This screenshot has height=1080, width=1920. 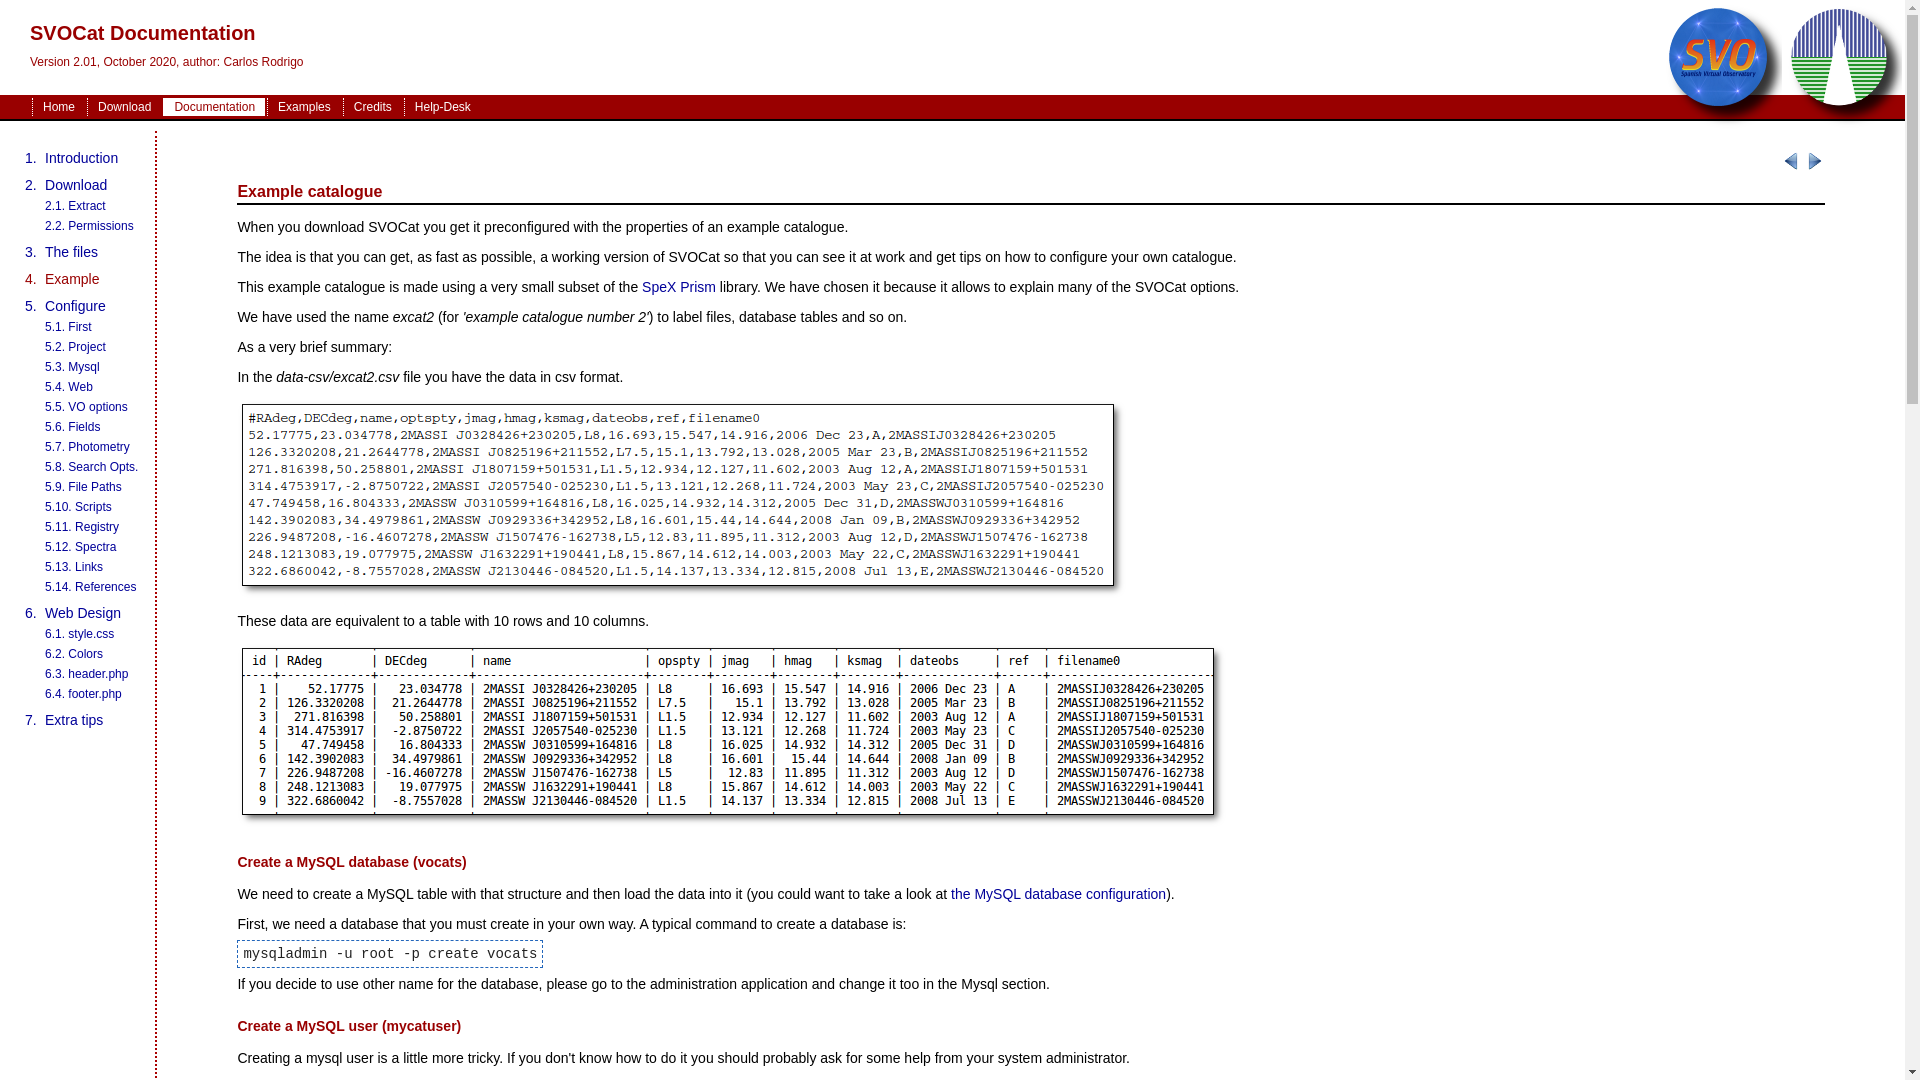 What do you see at coordinates (82, 526) in the screenshot?
I see `5.11. Registry` at bounding box center [82, 526].